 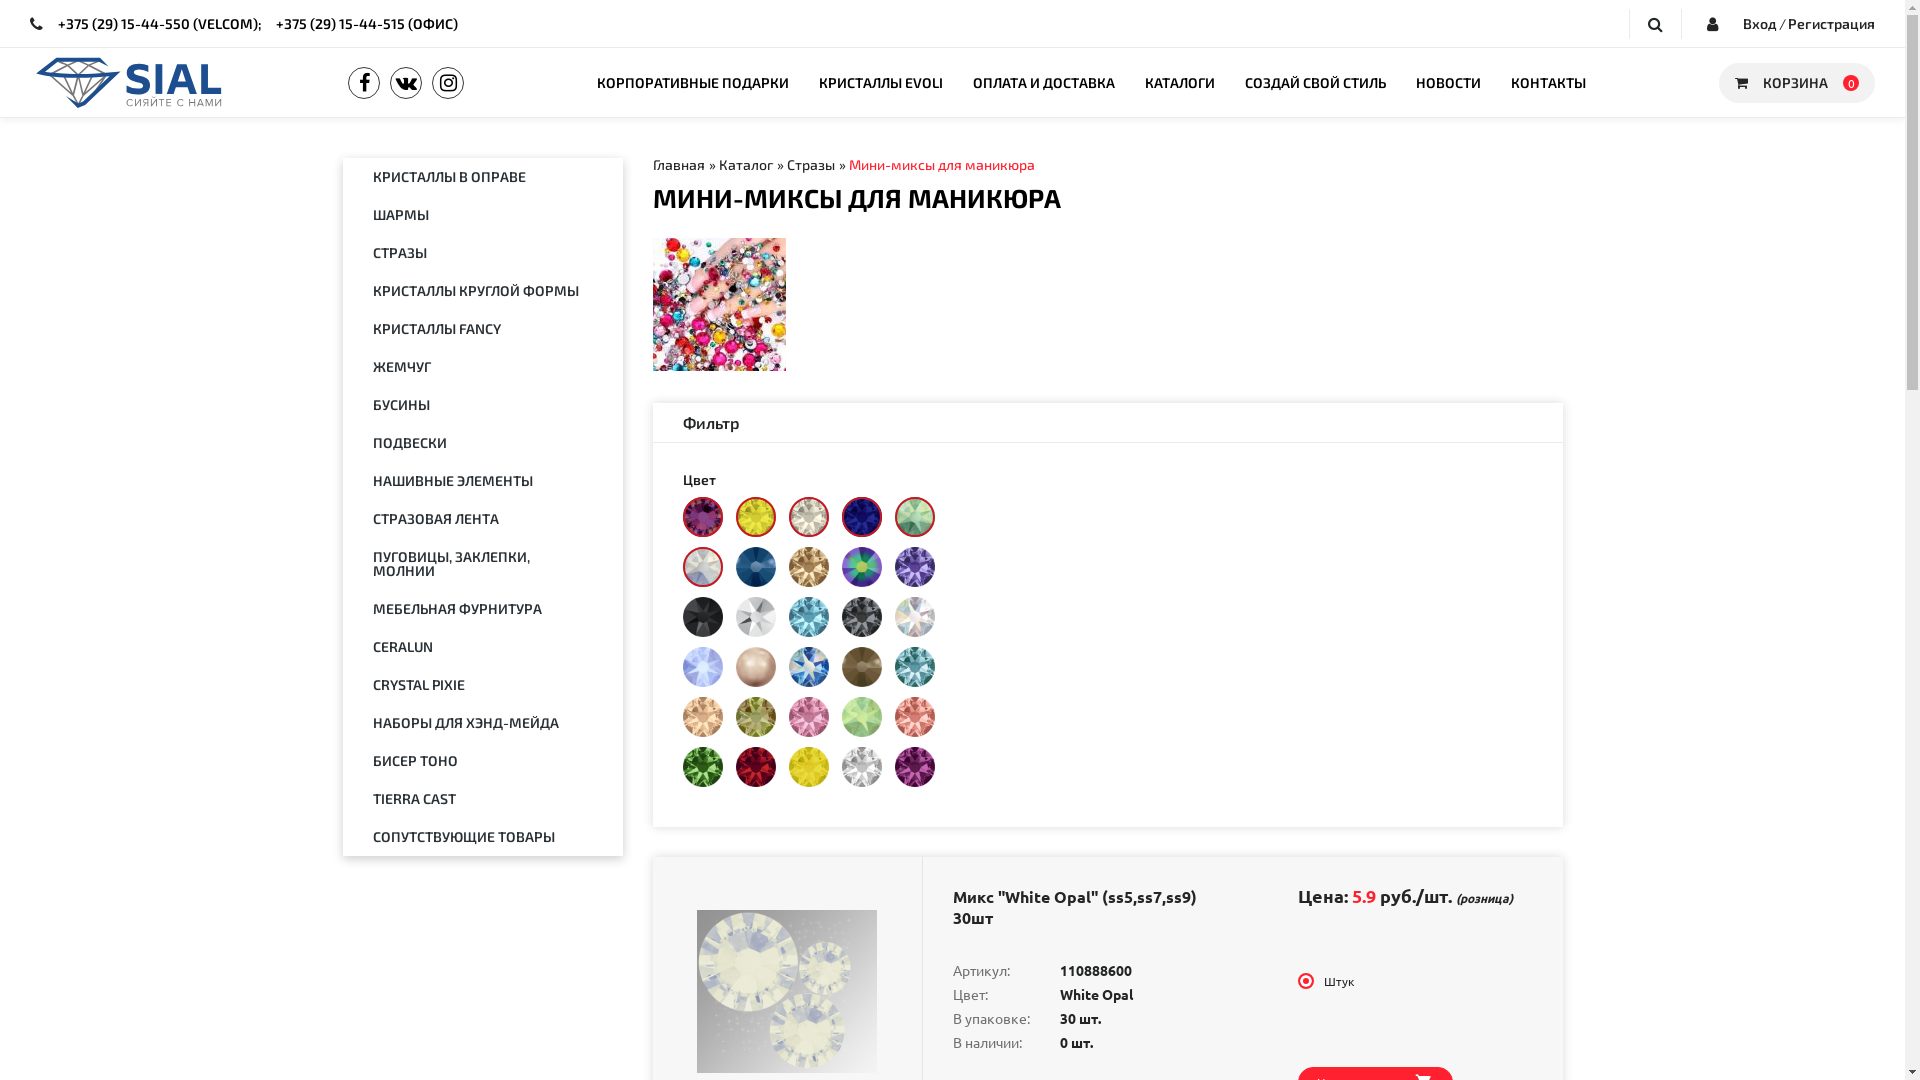 What do you see at coordinates (702, 767) in the screenshot?
I see `Fern Green` at bounding box center [702, 767].